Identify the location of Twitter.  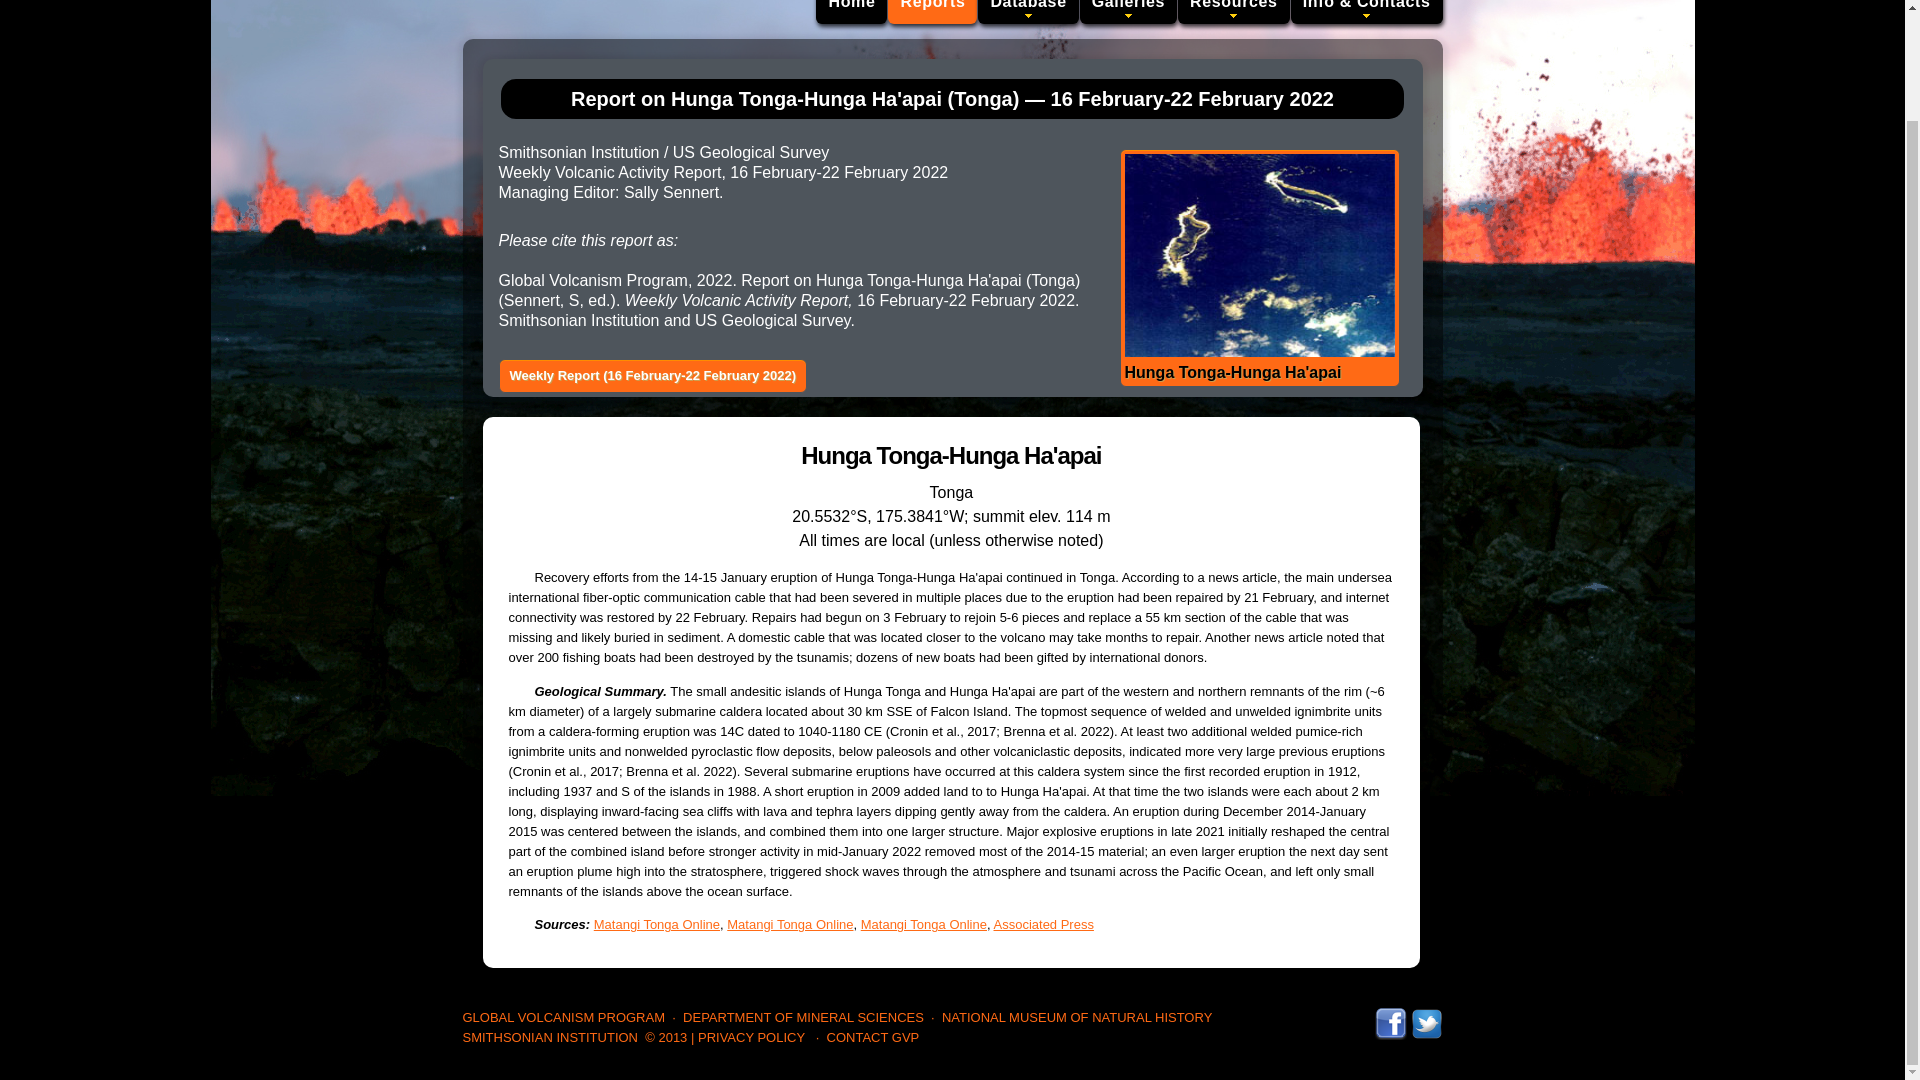
(1425, 1016).